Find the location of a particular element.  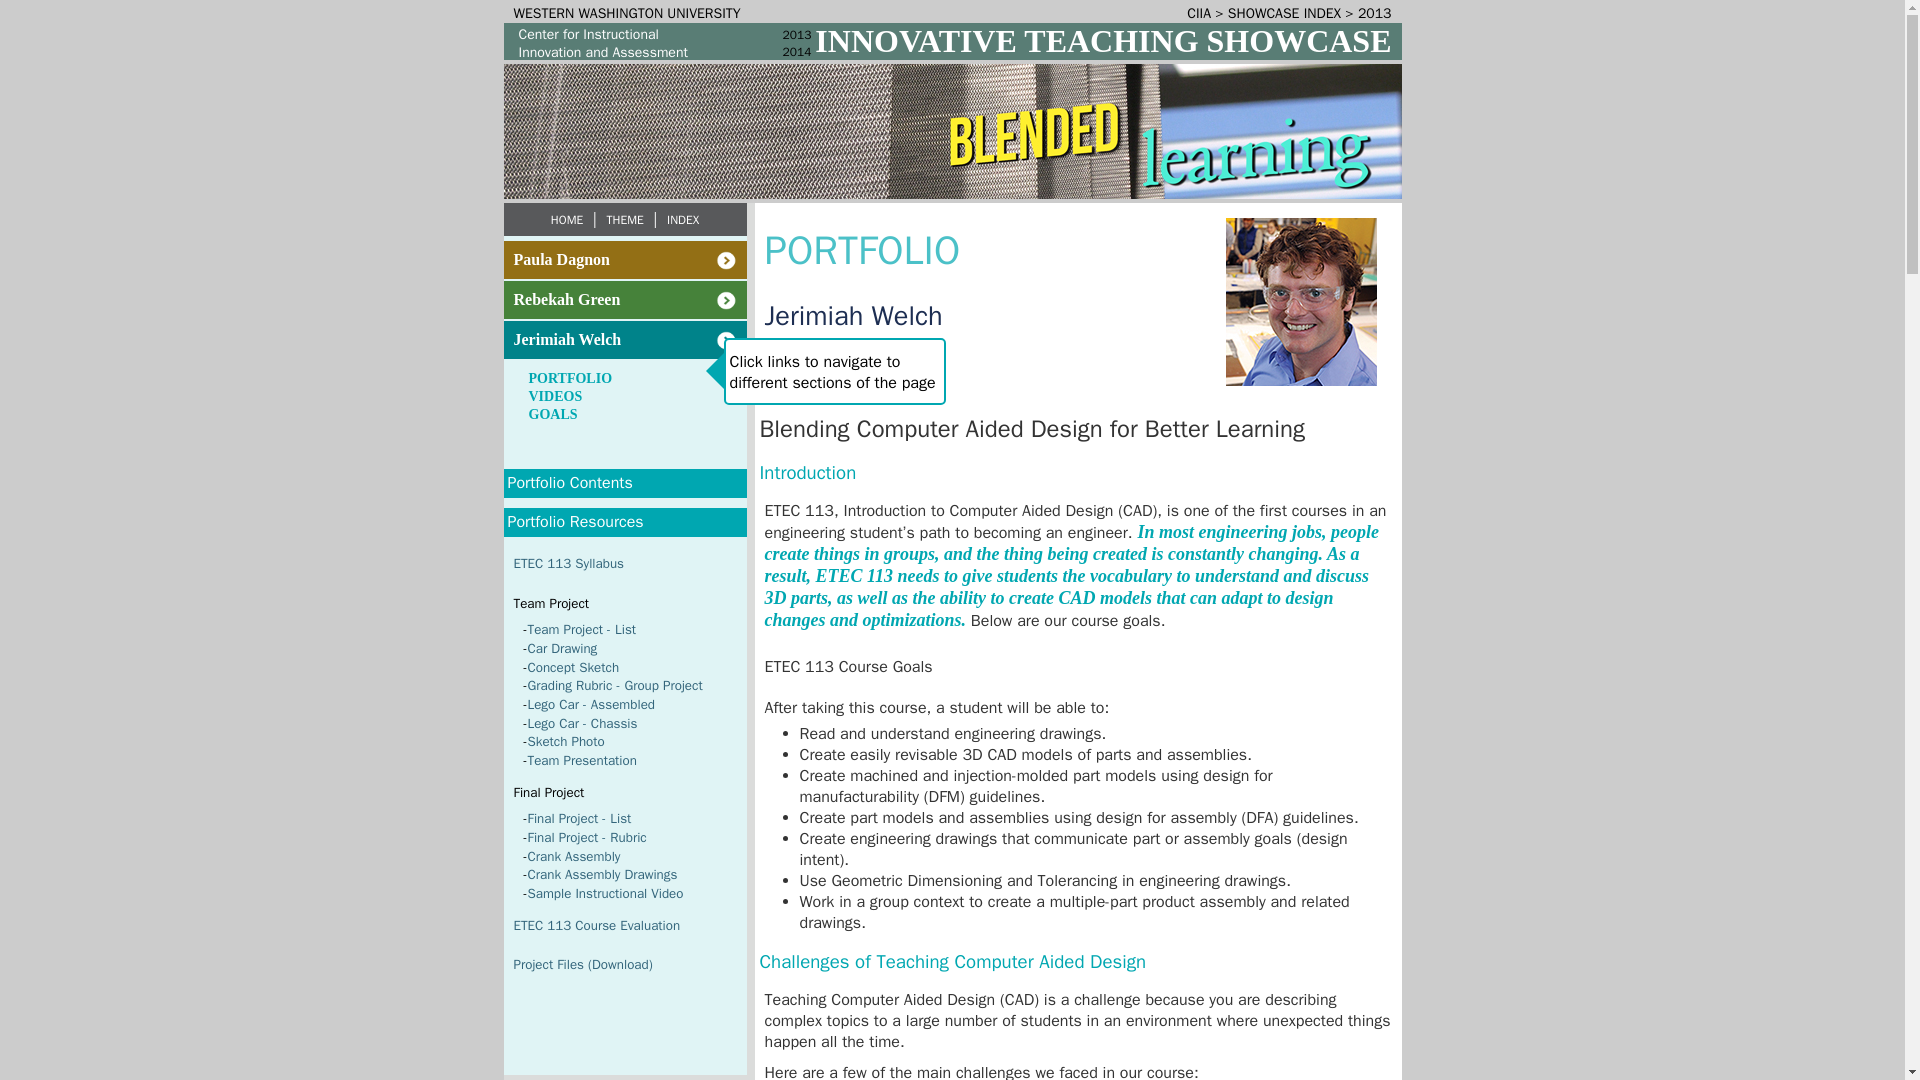

Lego Car - Chassis is located at coordinates (582, 723).